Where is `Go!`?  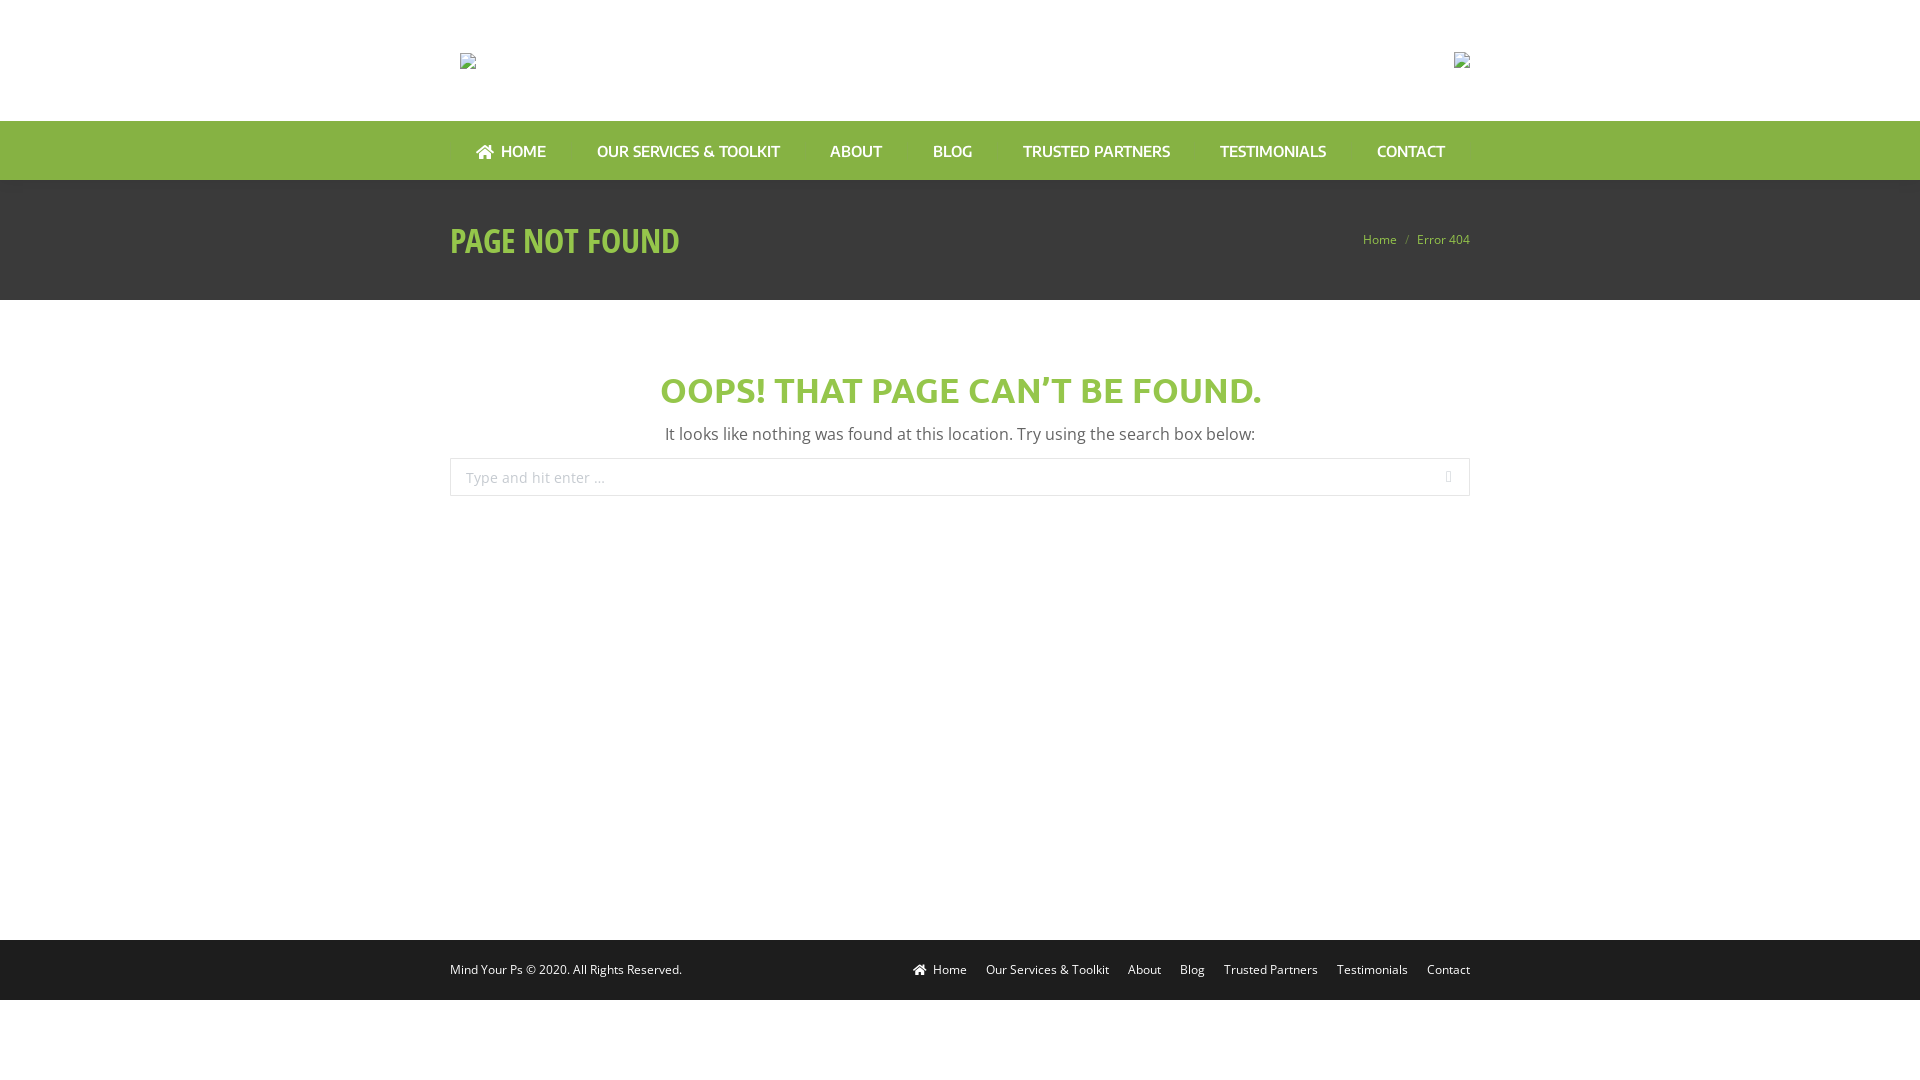 Go! is located at coordinates (1500, 478).